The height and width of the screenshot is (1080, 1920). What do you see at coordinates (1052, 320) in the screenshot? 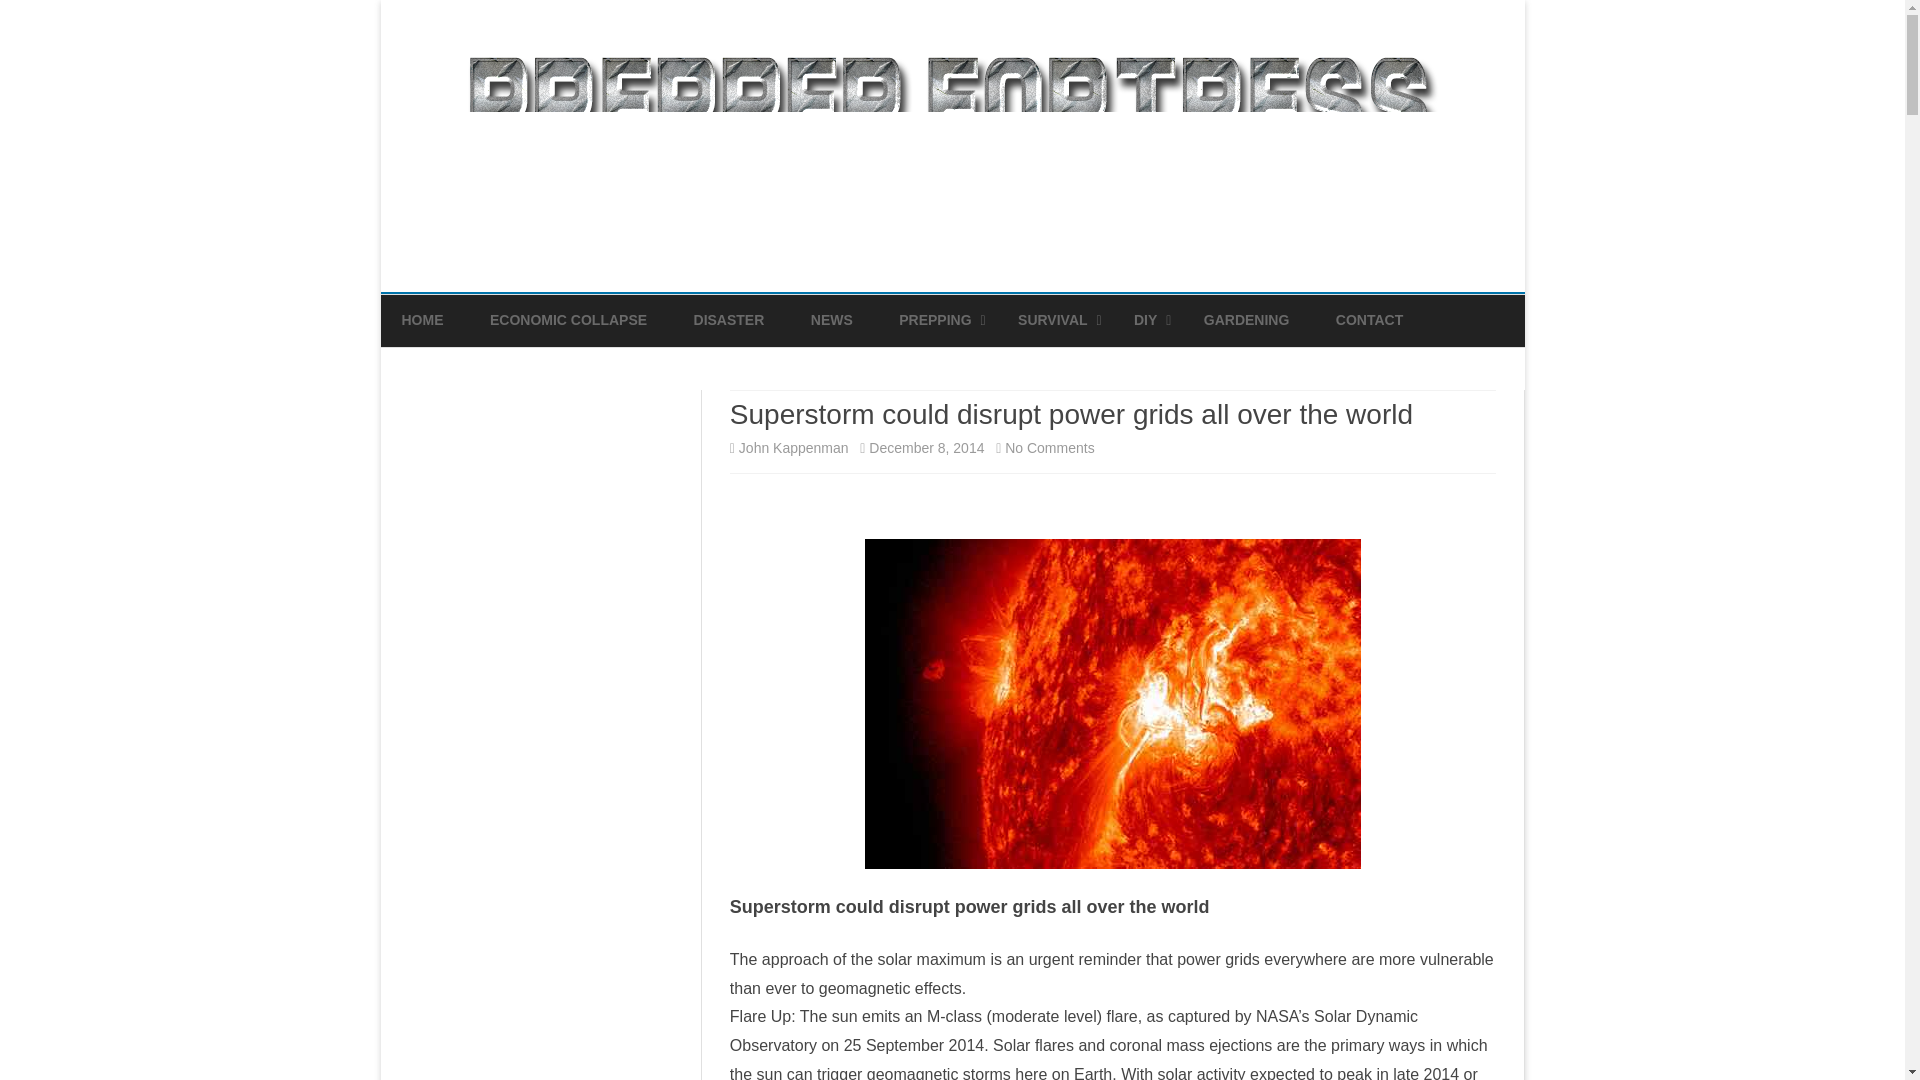
I see `SURVIVAL` at bounding box center [1052, 320].